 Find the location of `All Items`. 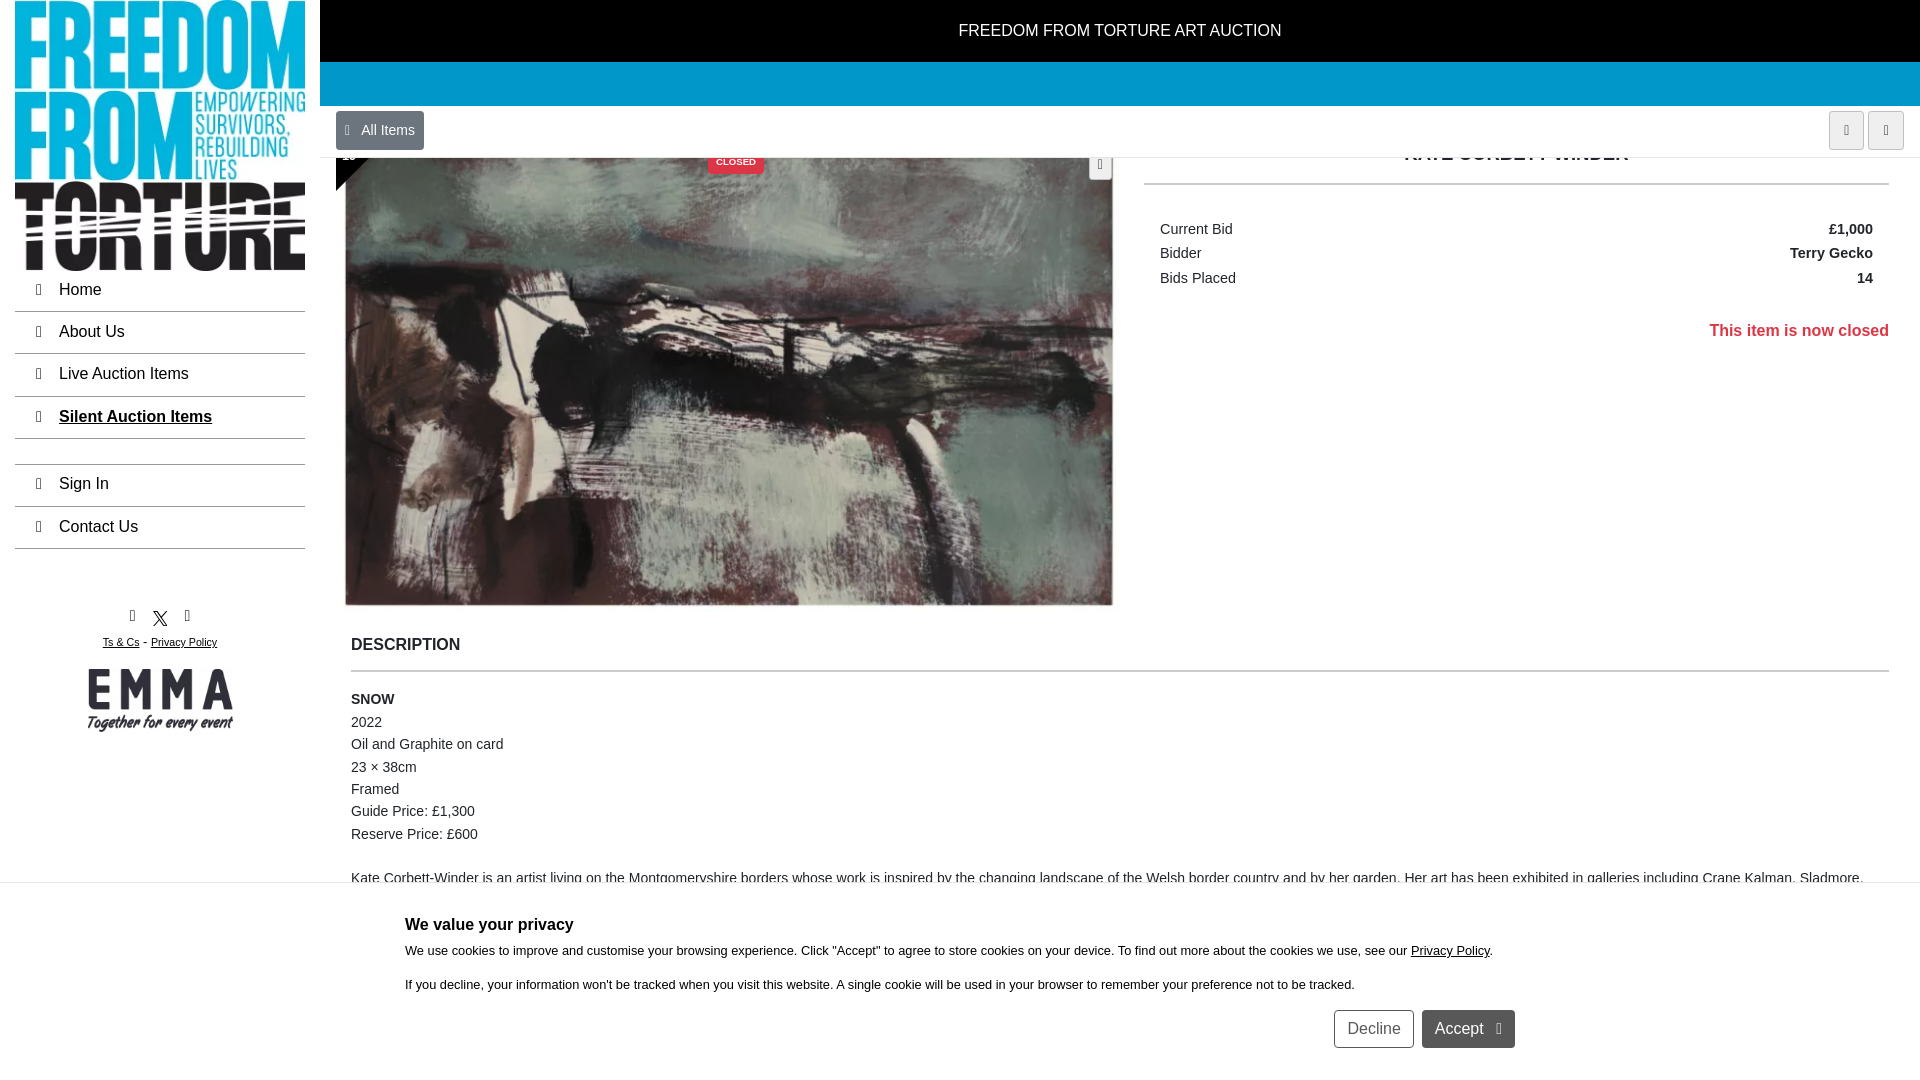

All Items is located at coordinates (380, 96).